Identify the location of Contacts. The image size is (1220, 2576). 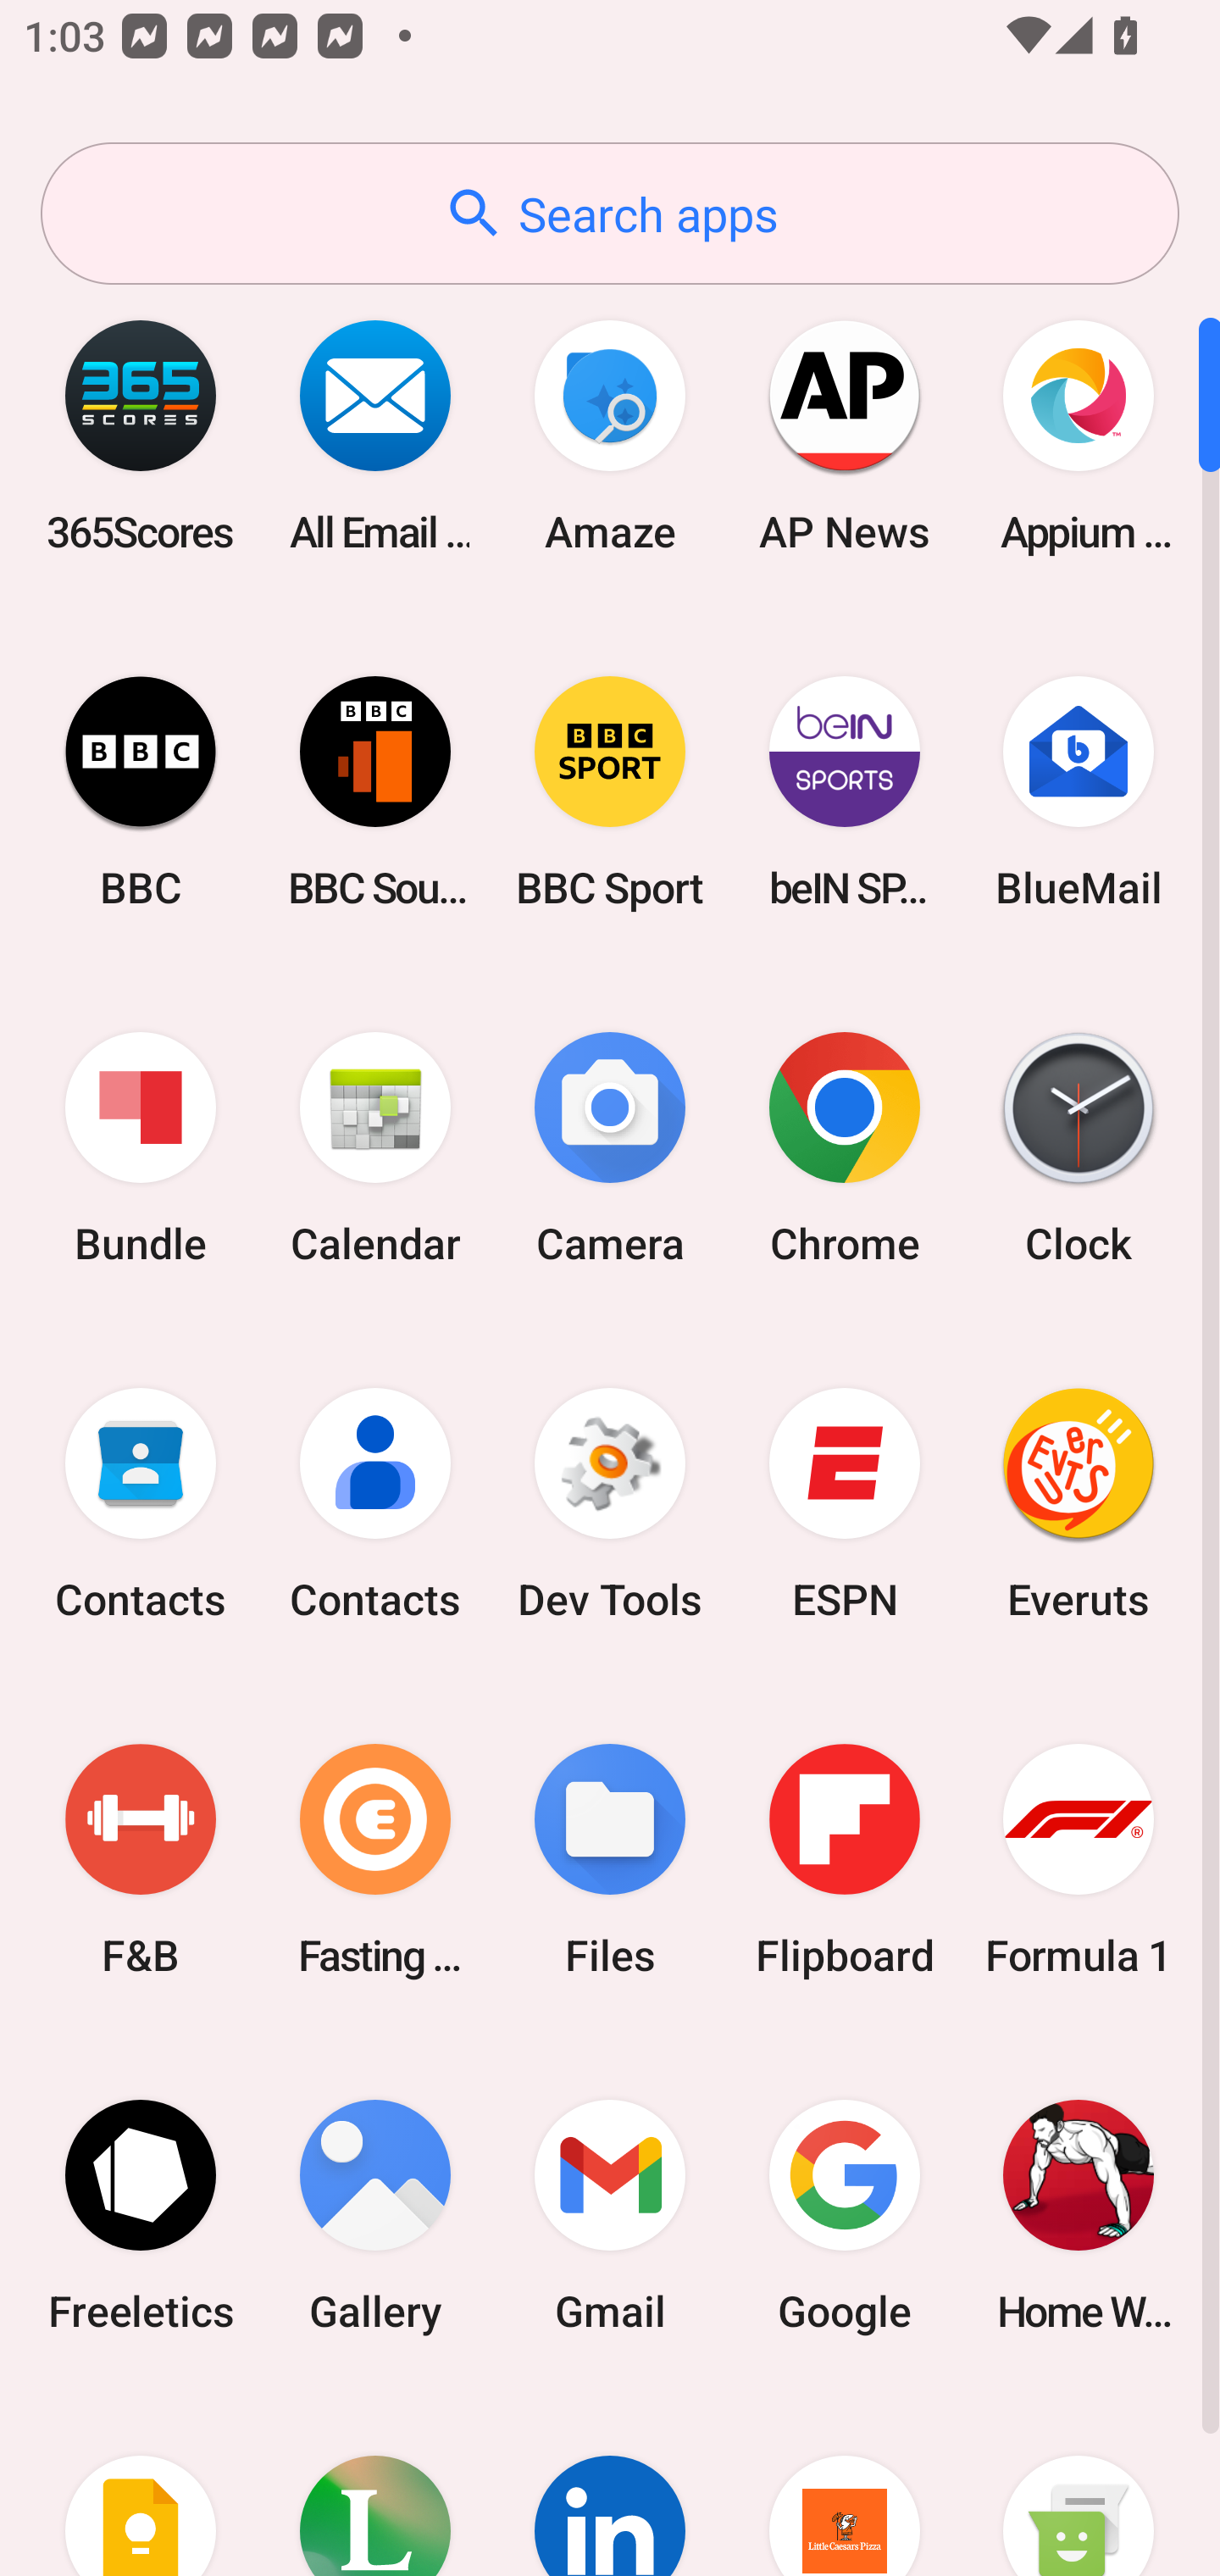
(141, 1504).